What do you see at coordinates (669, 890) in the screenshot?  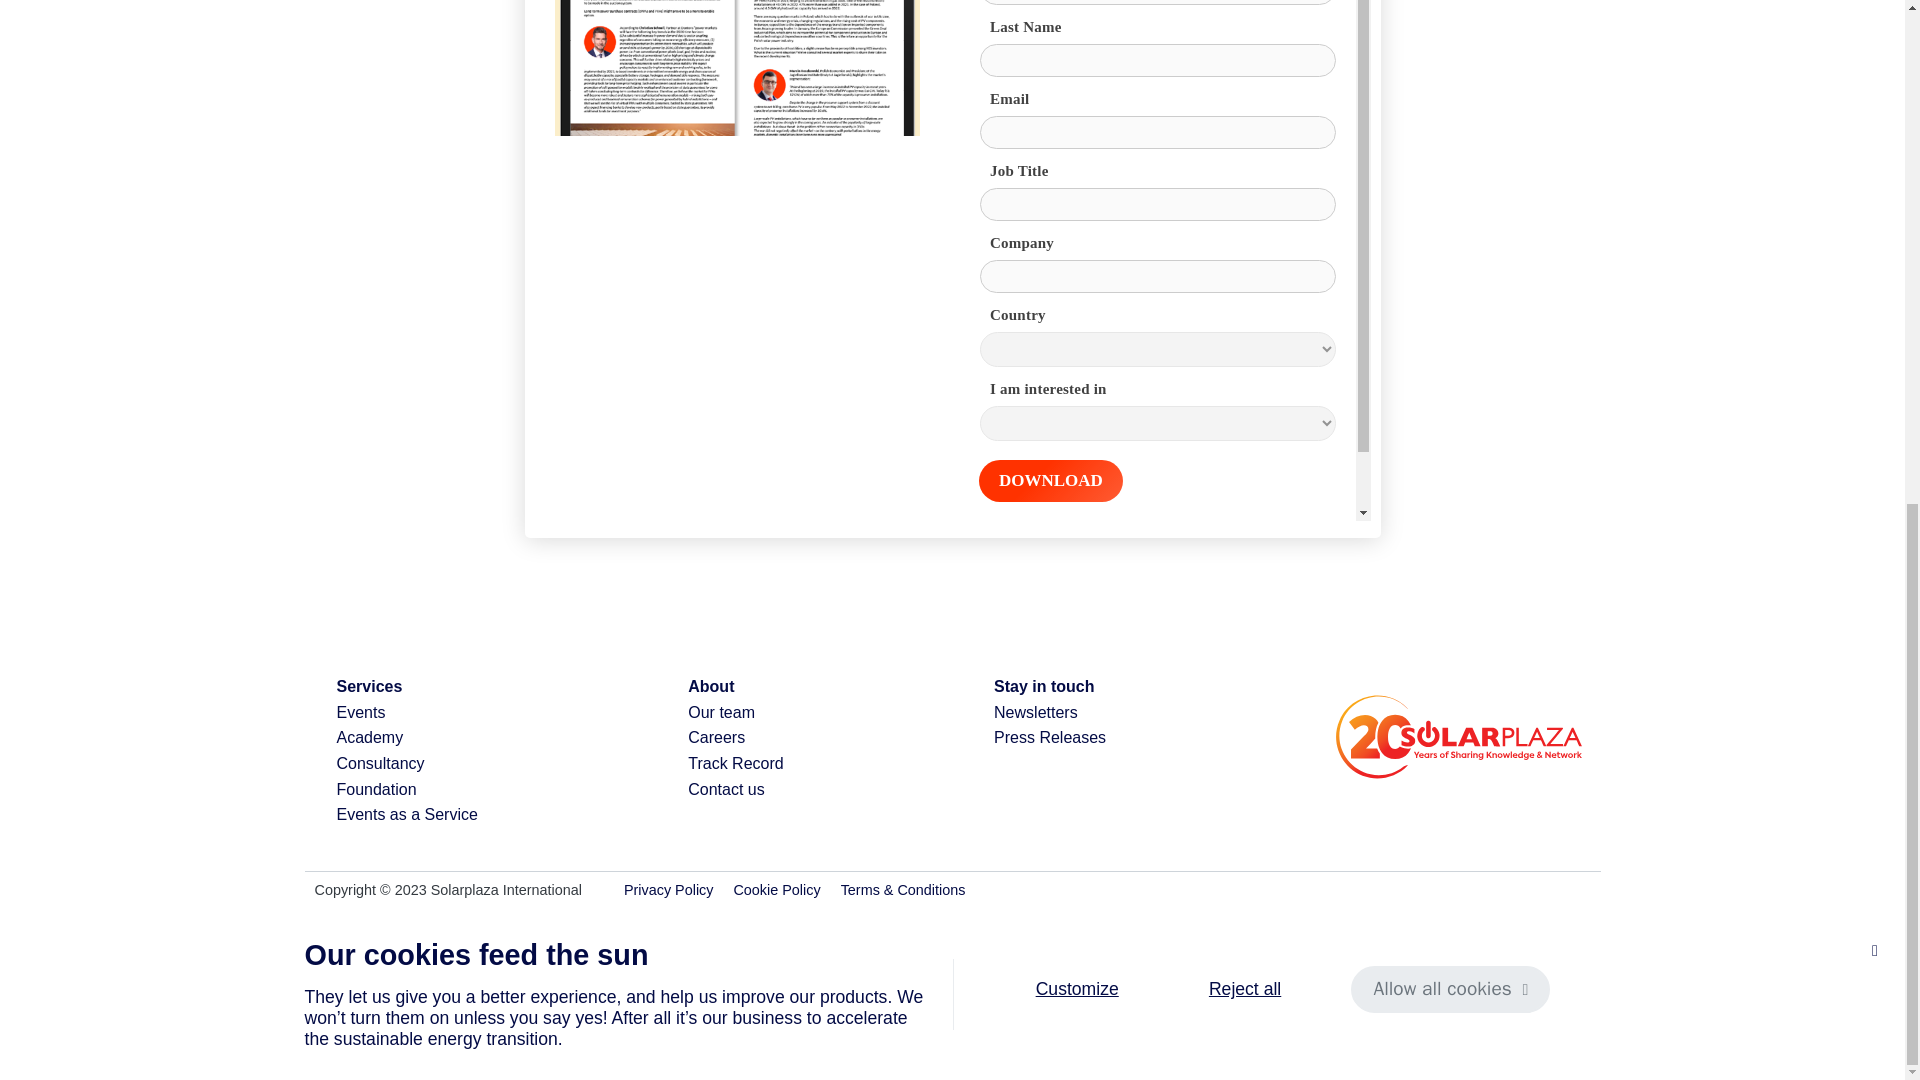 I see `Privacy Policy` at bounding box center [669, 890].